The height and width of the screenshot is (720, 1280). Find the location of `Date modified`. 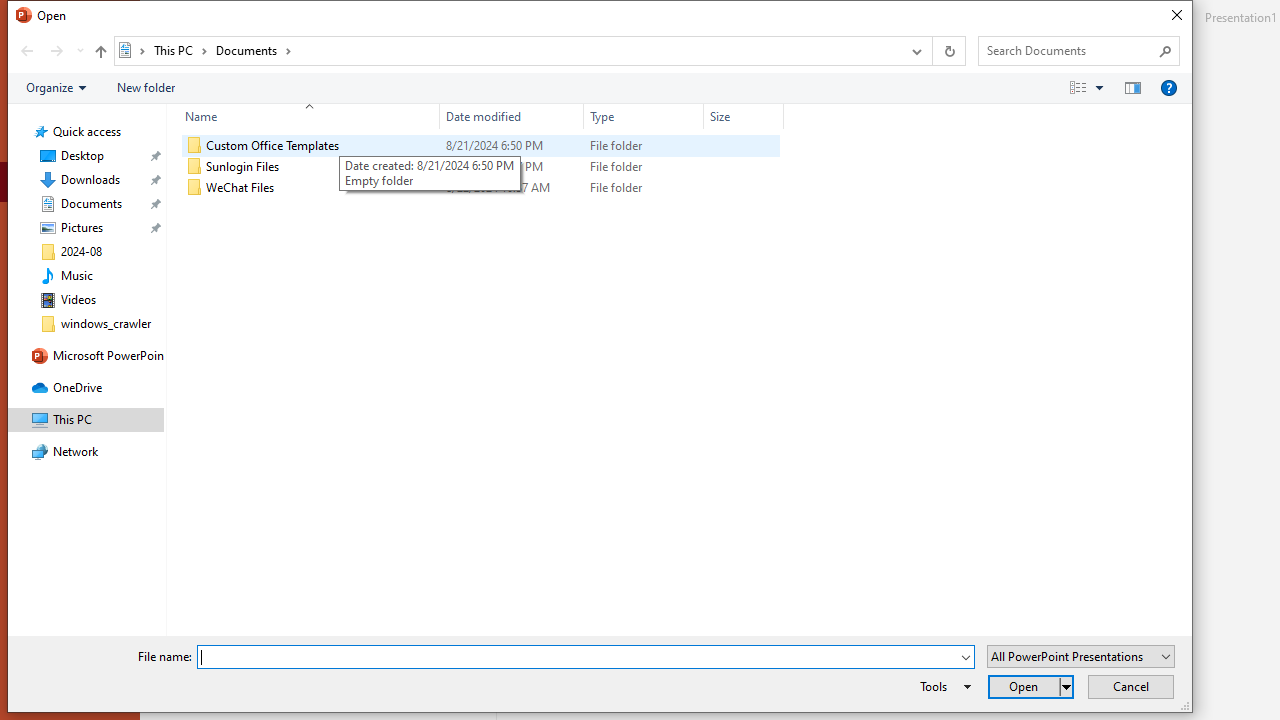

Date modified is located at coordinates (512, 116).